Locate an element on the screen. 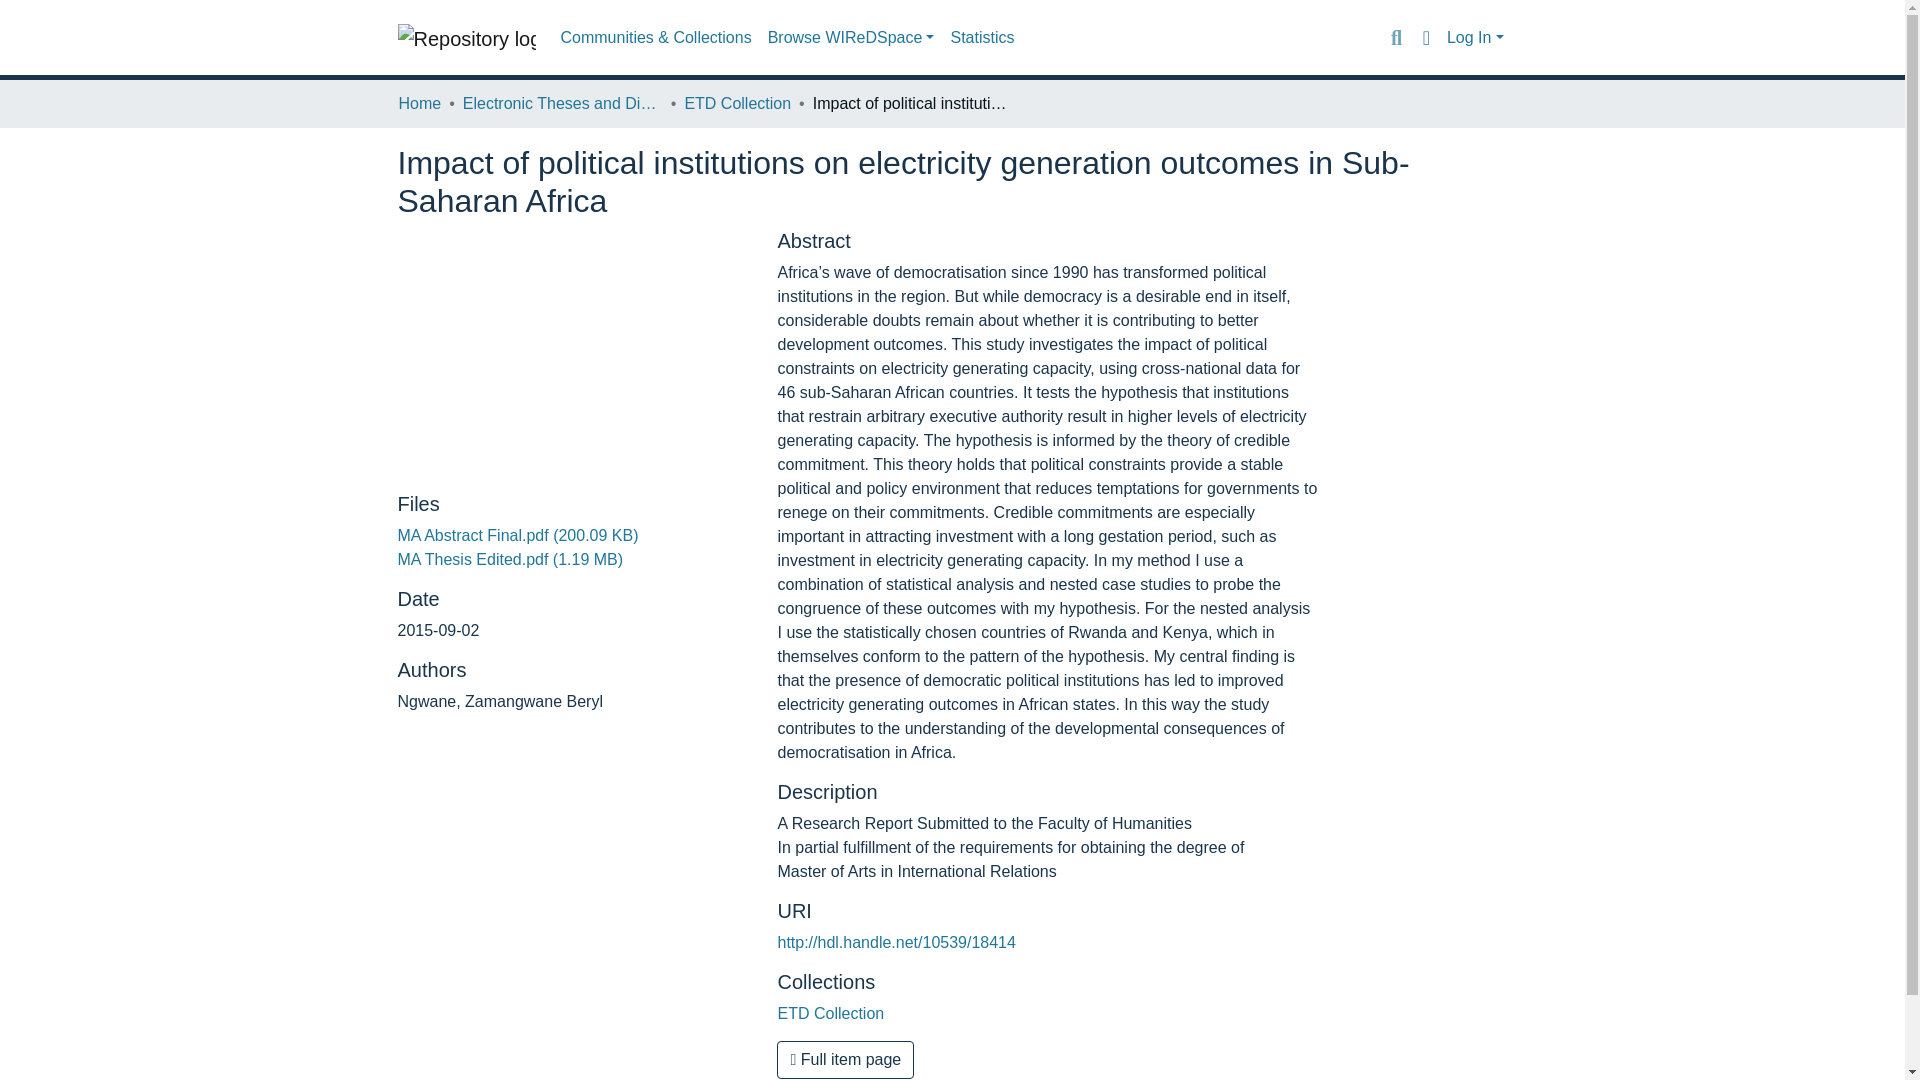 The image size is (1920, 1080). Full item page is located at coordinates (845, 1060).